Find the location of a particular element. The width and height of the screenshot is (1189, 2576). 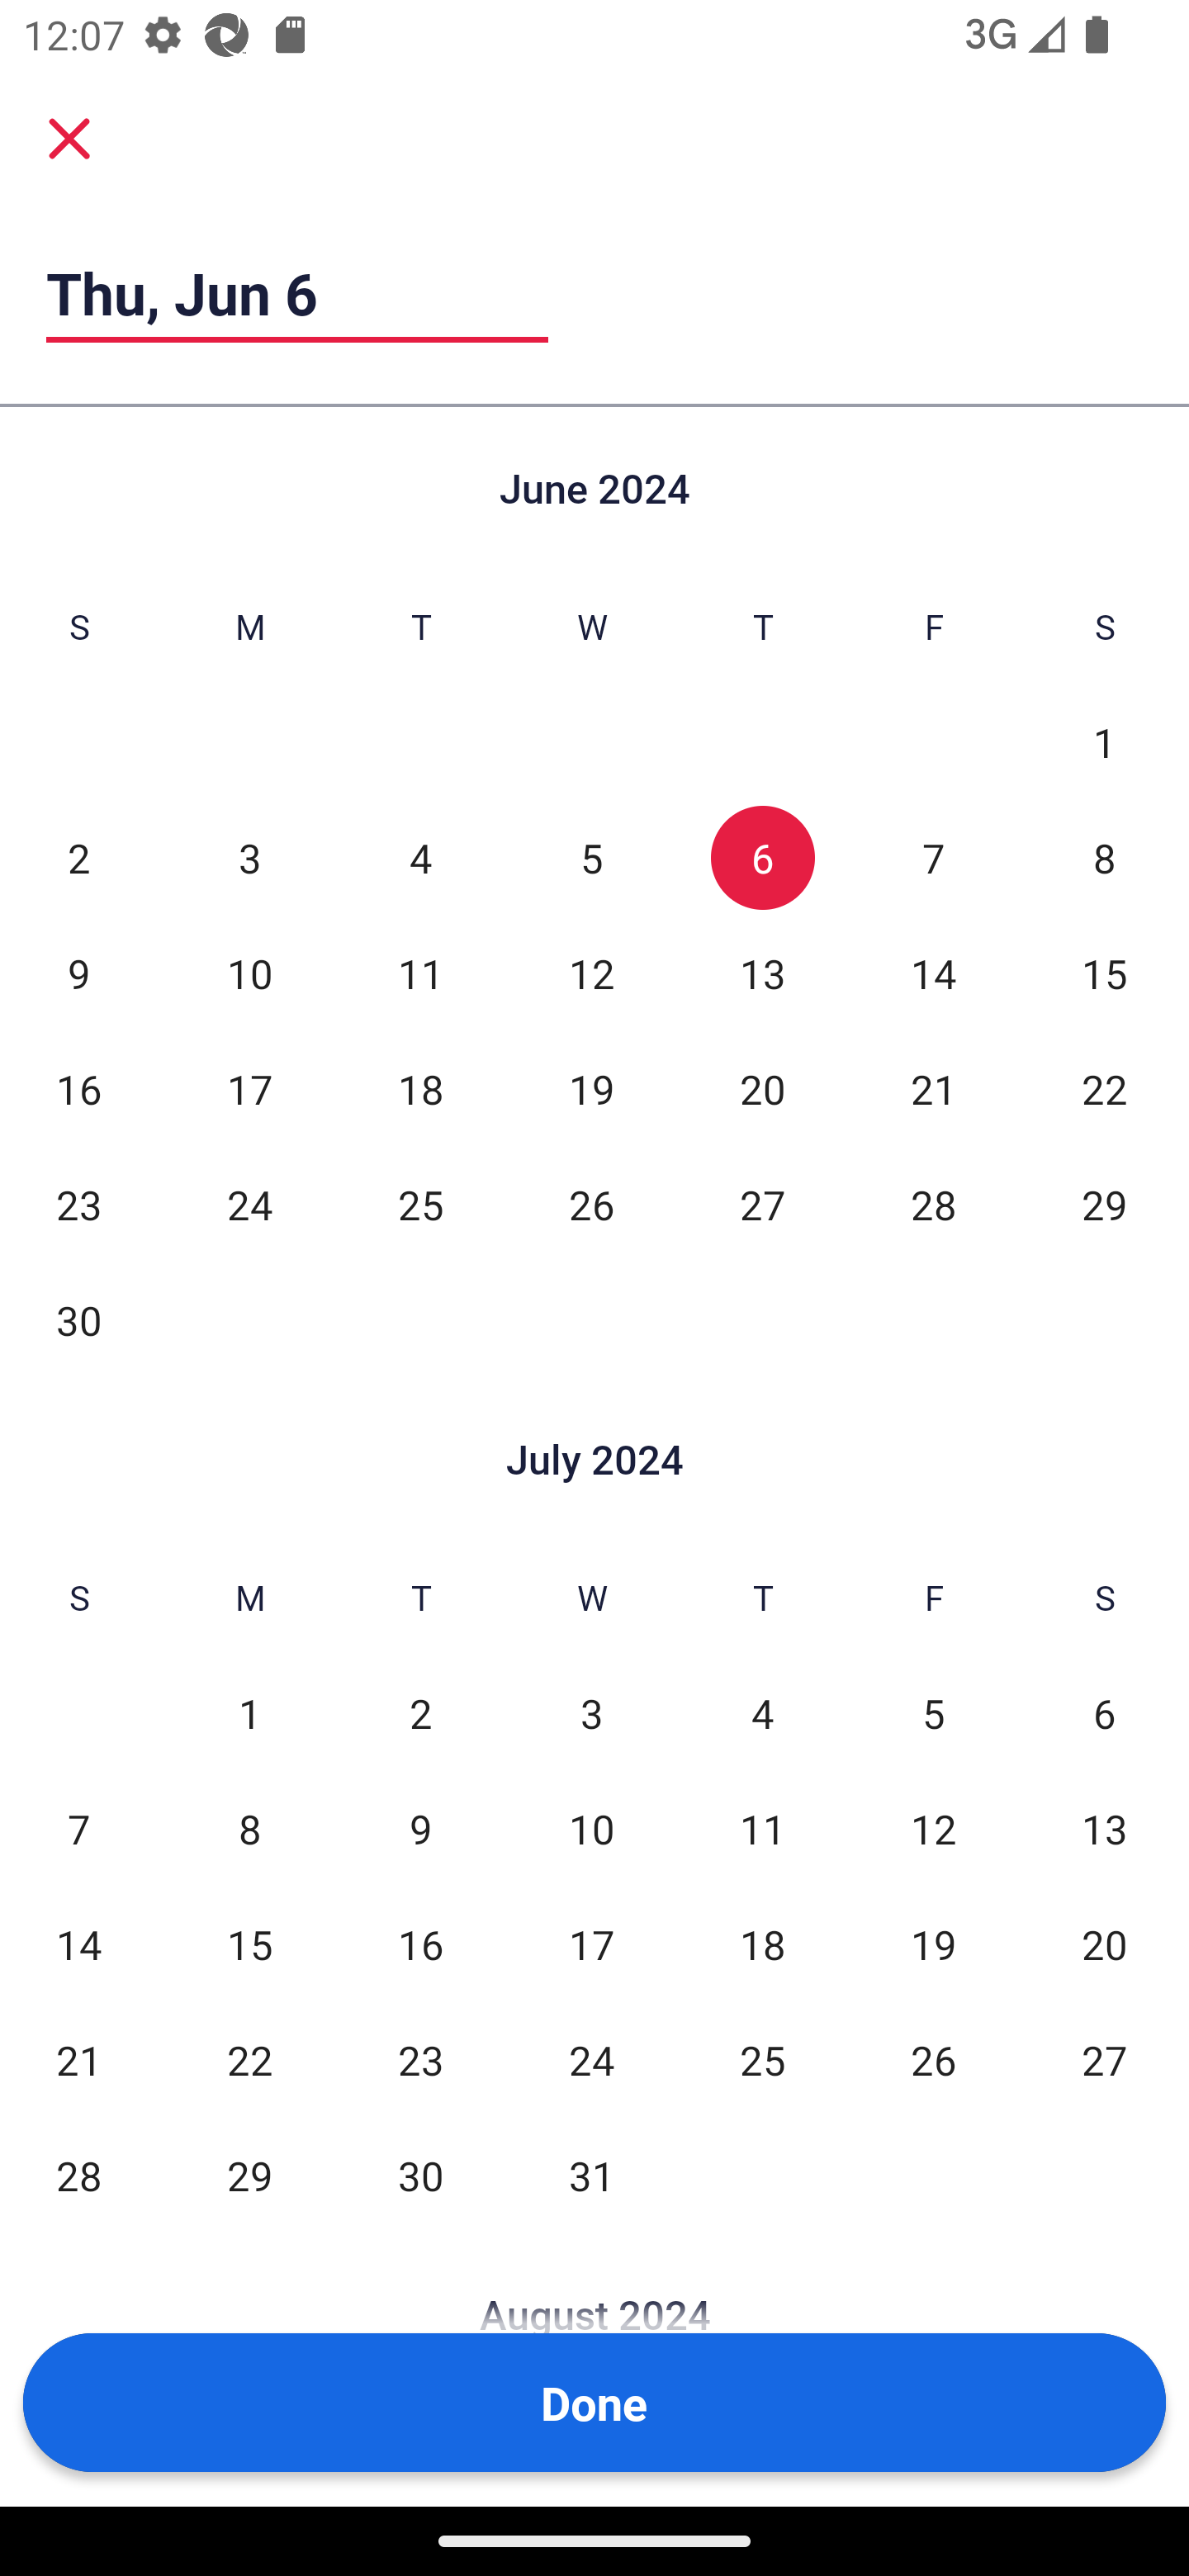

13 Sat, Jul 13, Not Selected is located at coordinates (1105, 1828).